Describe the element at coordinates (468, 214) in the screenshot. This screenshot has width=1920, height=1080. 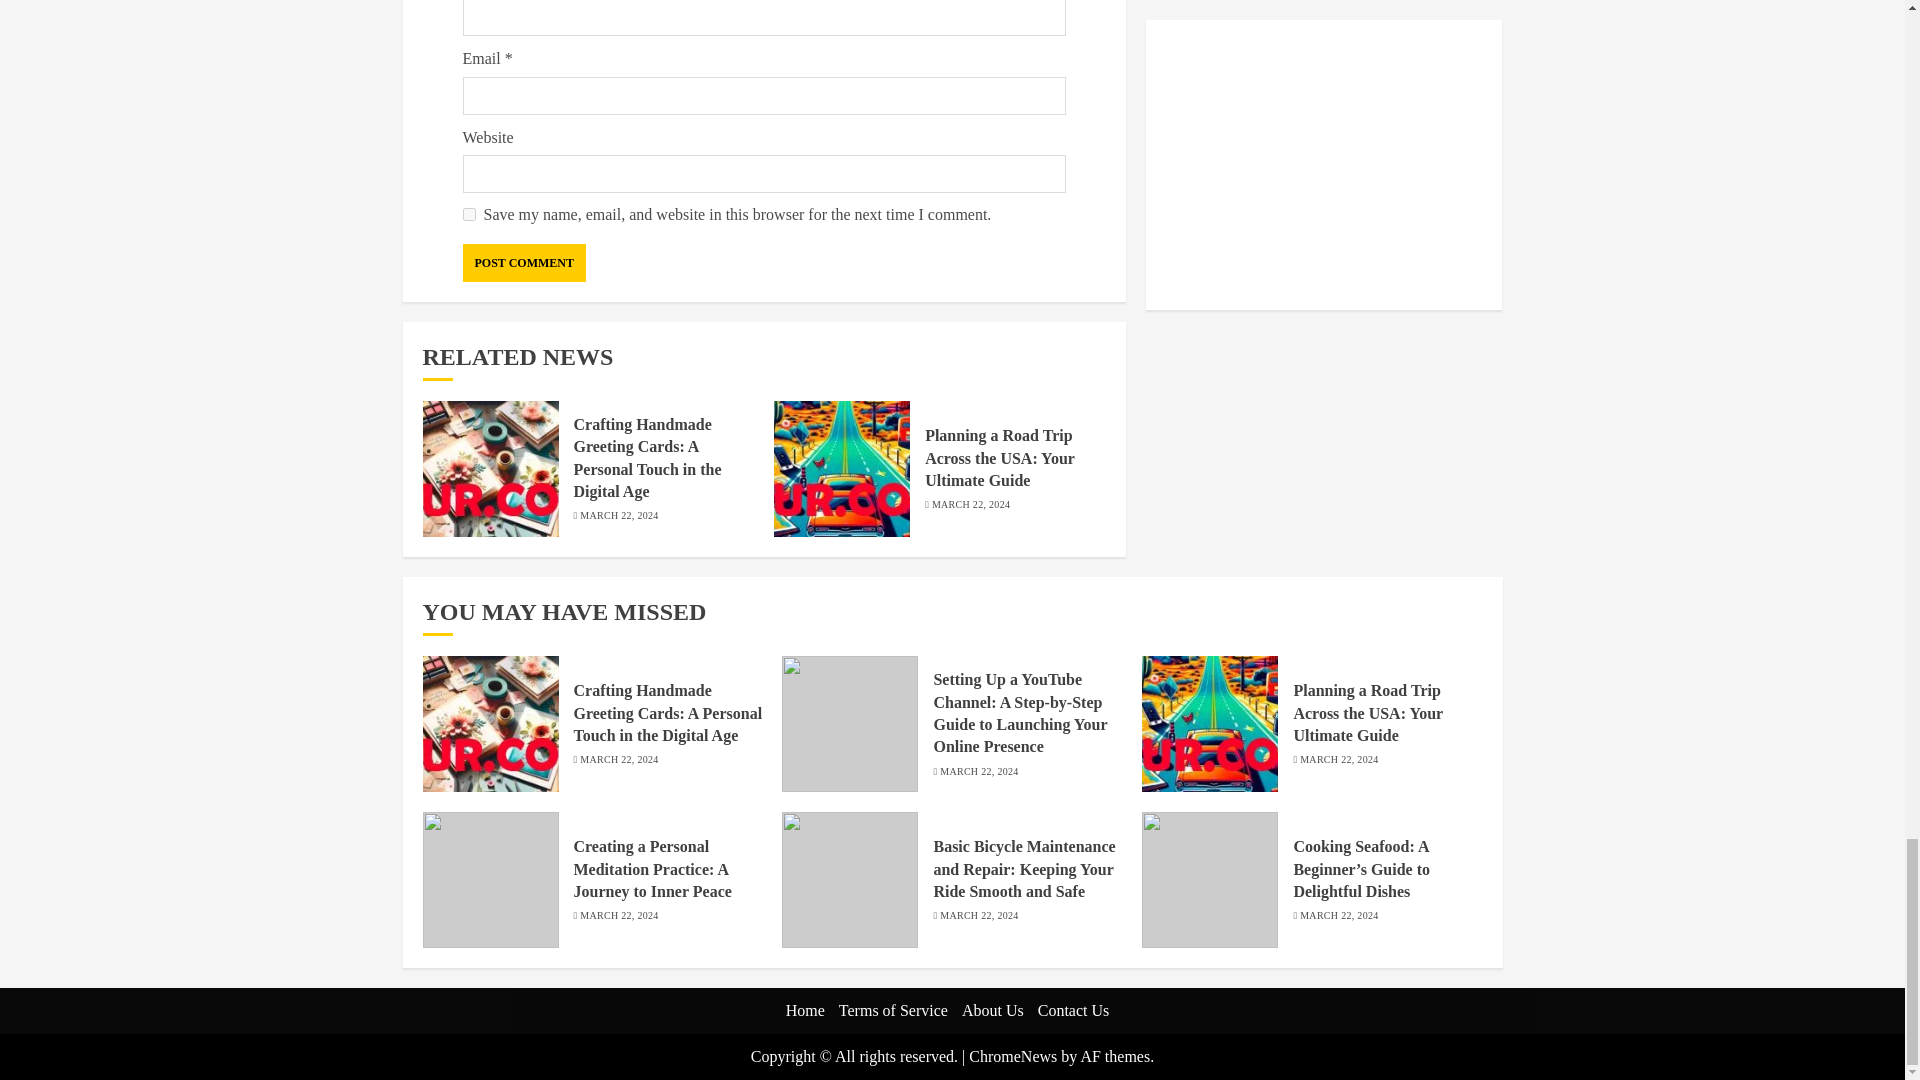
I see `yes` at that location.